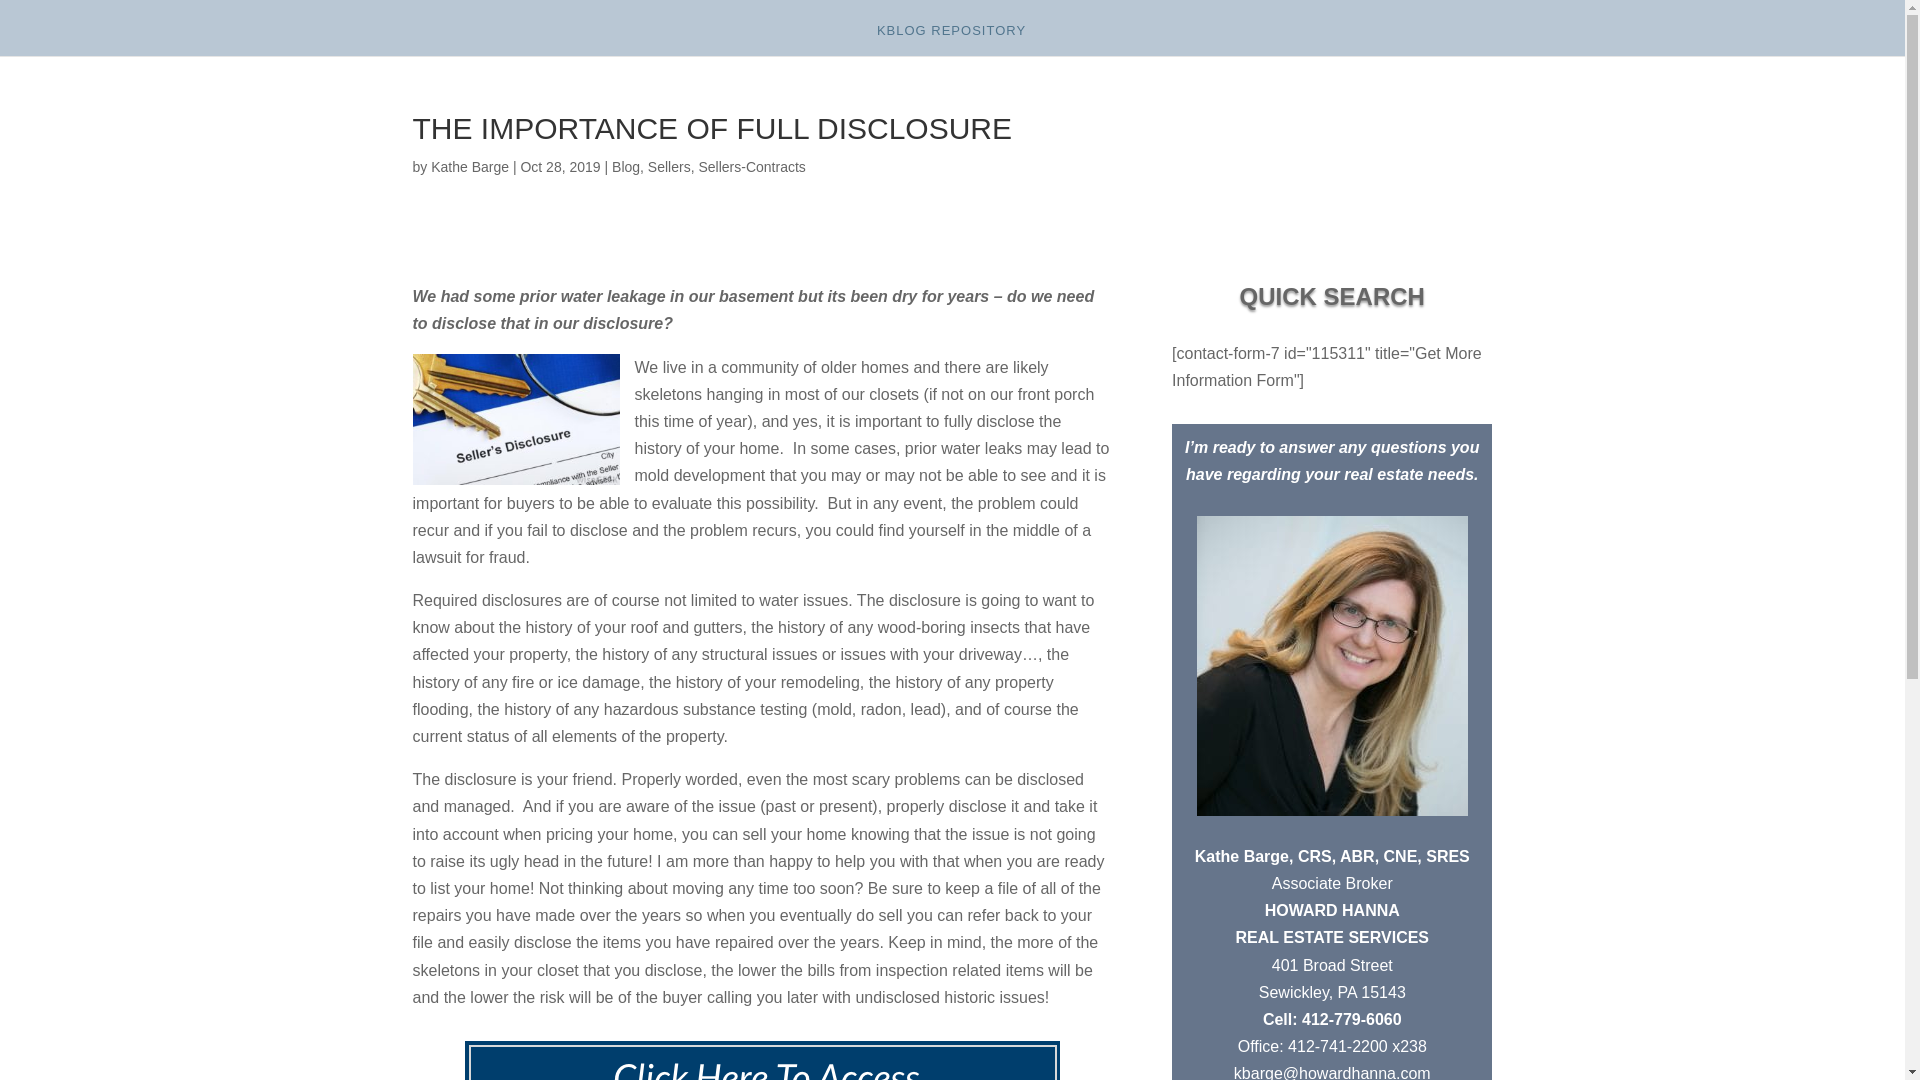 The width and height of the screenshot is (1920, 1080). Describe the element at coordinates (469, 166) in the screenshot. I see `Posts by Kathe Barge` at that location.